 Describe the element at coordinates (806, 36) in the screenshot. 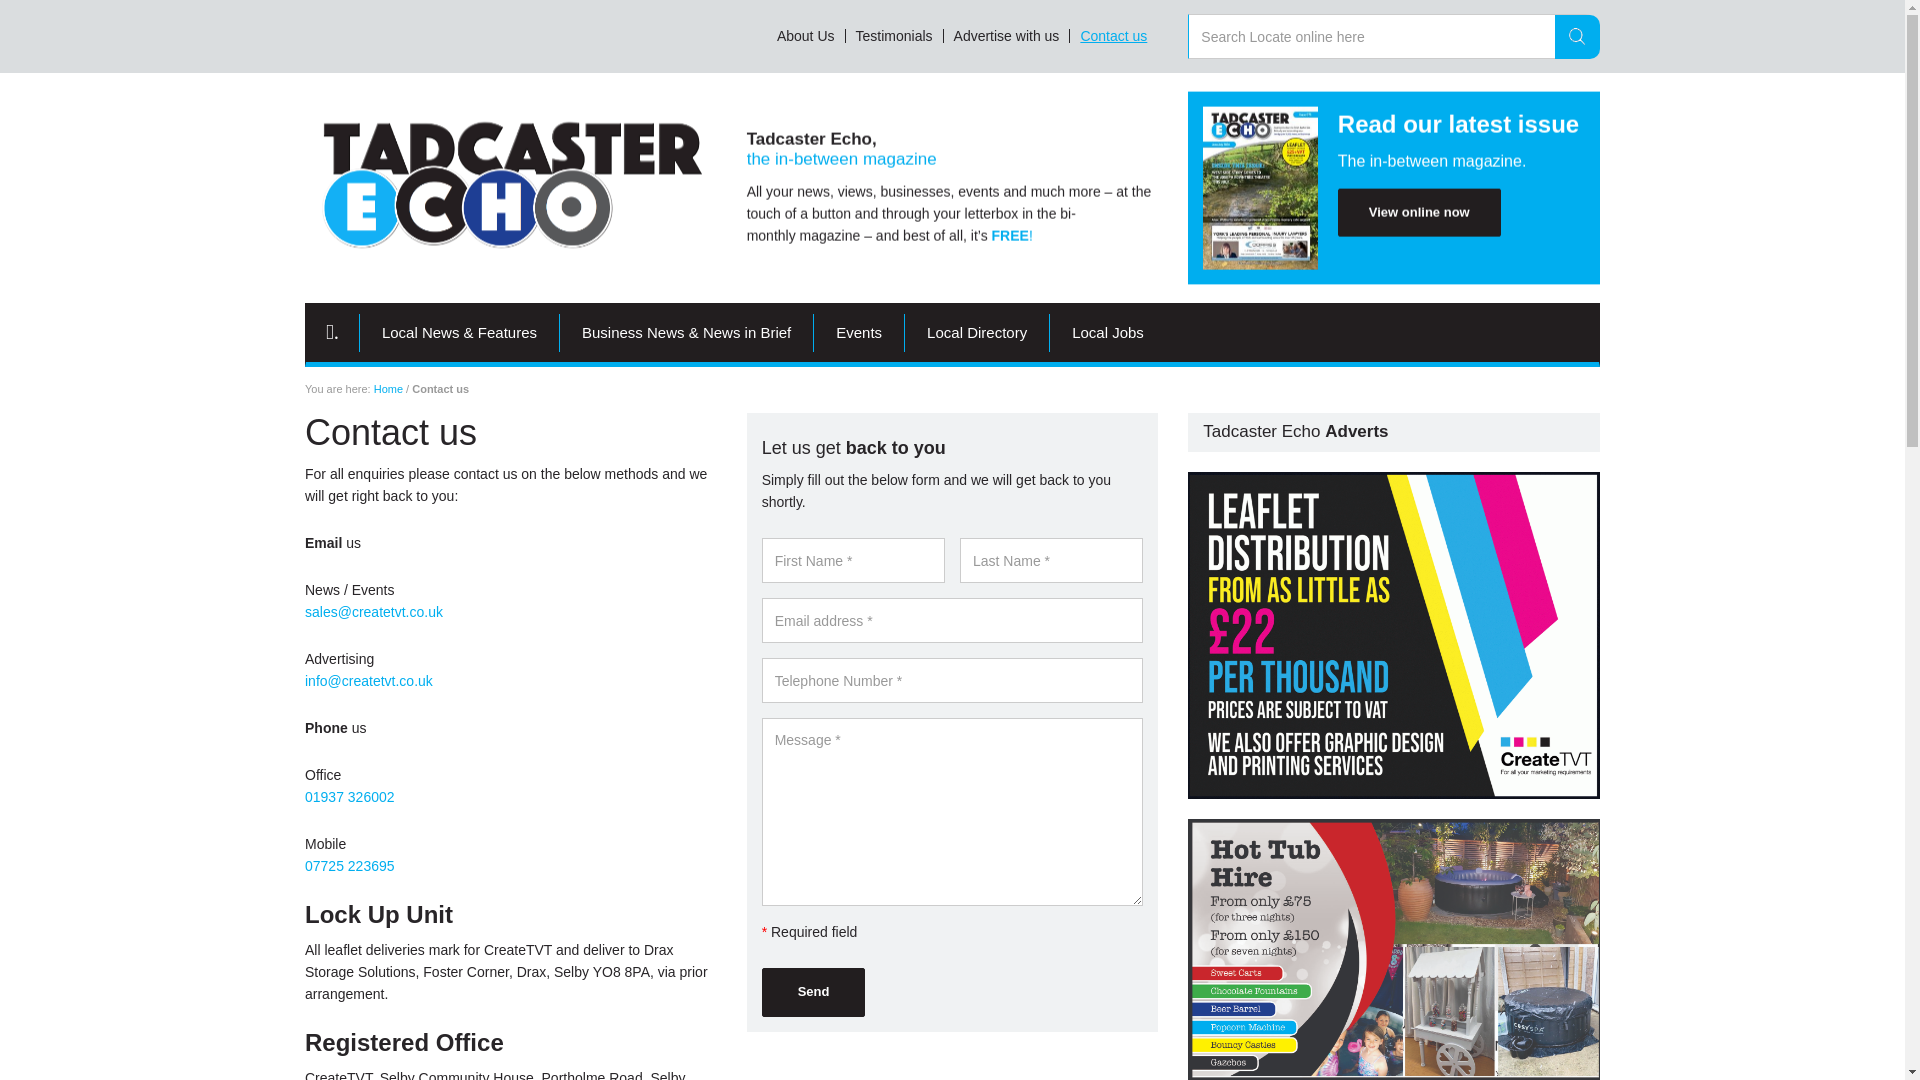

I see `About Us` at that location.